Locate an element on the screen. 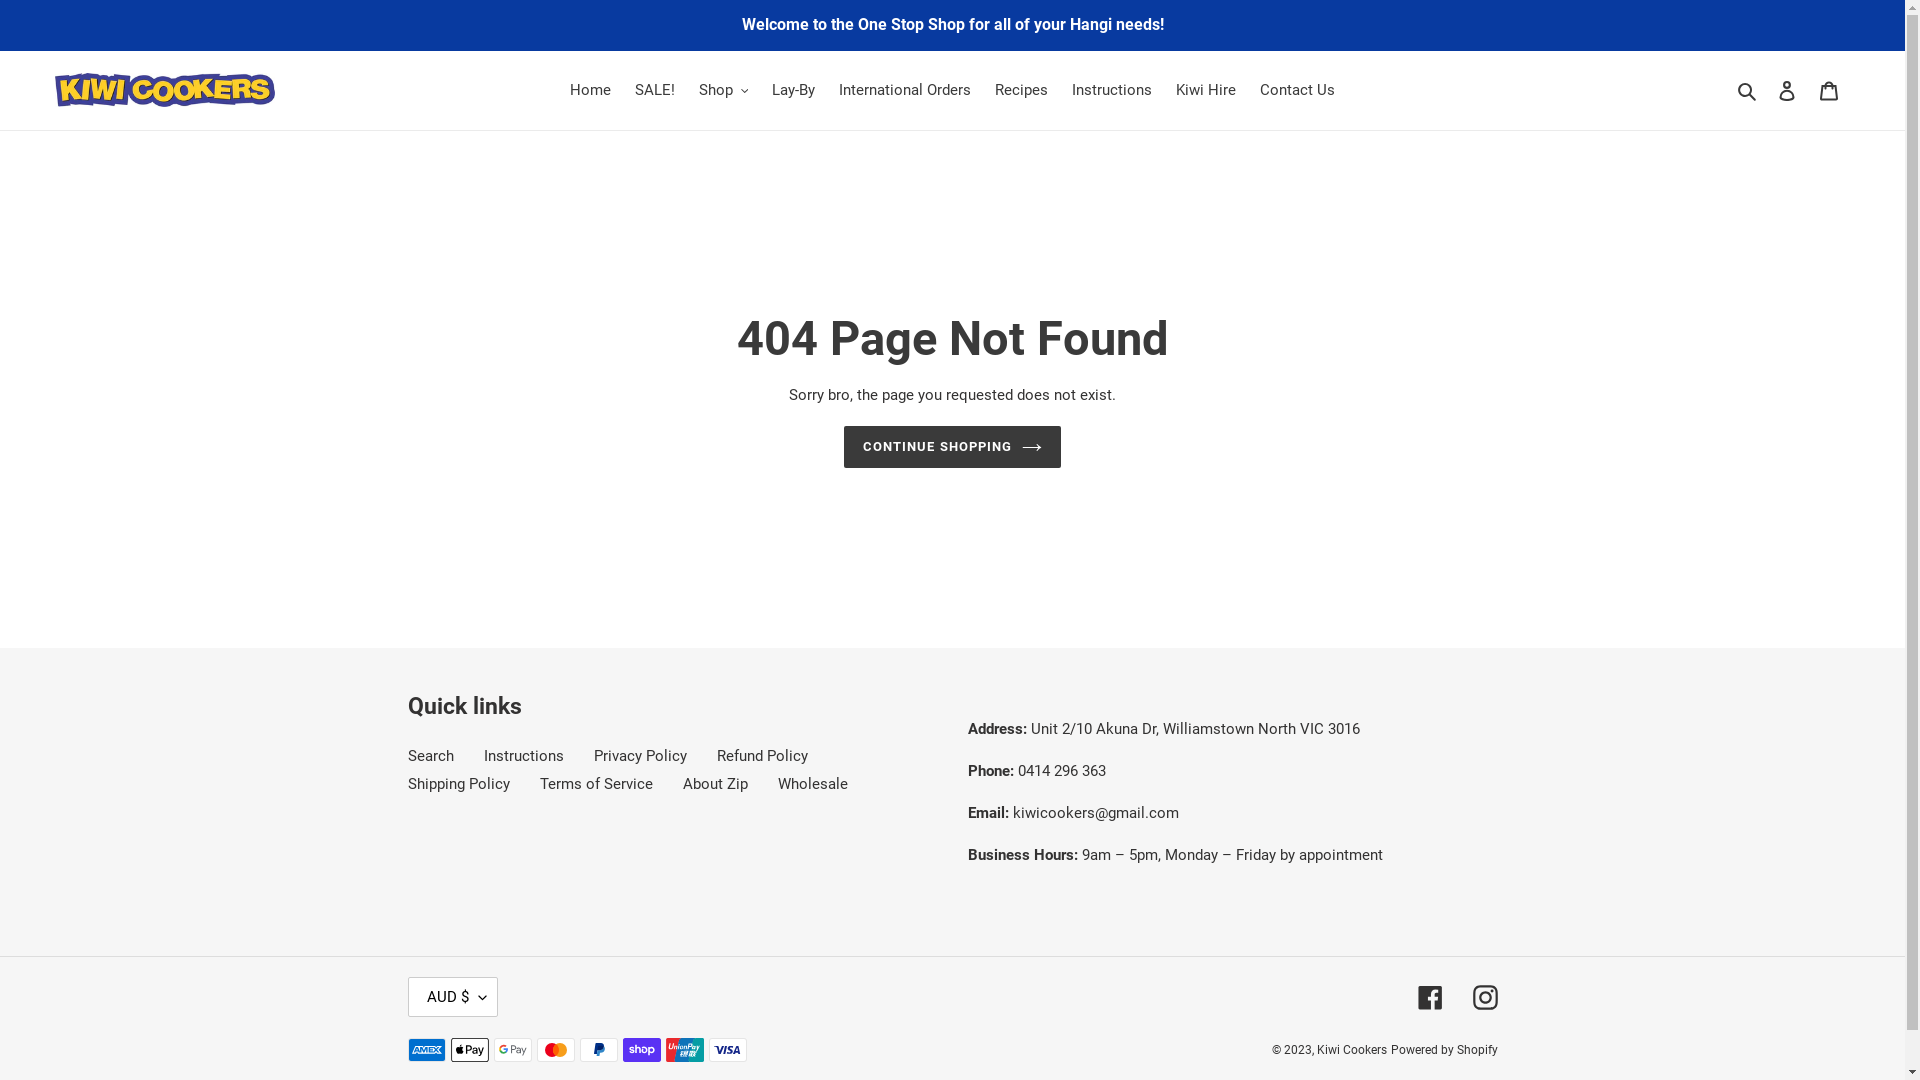  Lay-By is located at coordinates (794, 90).